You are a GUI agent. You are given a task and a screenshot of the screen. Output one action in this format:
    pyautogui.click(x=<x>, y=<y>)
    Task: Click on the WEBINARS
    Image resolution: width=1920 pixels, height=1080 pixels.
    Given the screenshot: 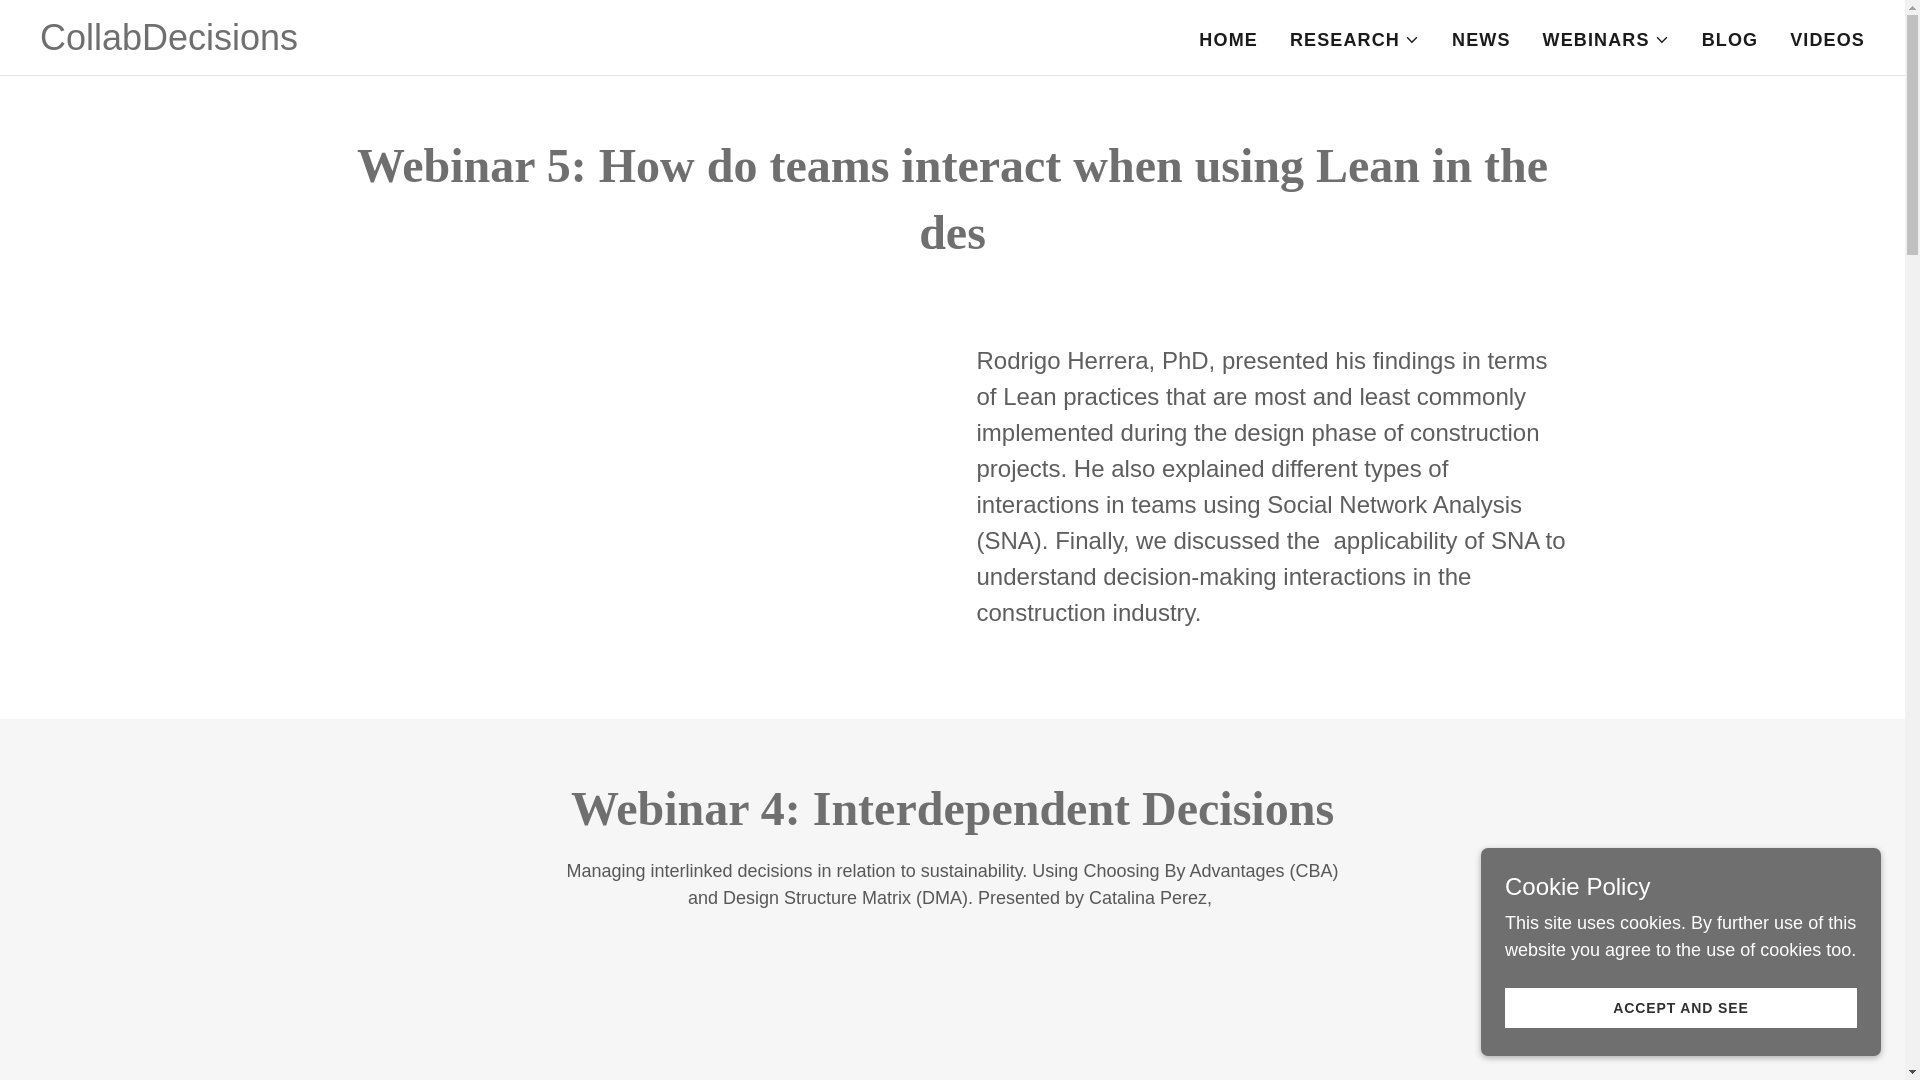 What is the action you would take?
    pyautogui.click(x=1606, y=40)
    